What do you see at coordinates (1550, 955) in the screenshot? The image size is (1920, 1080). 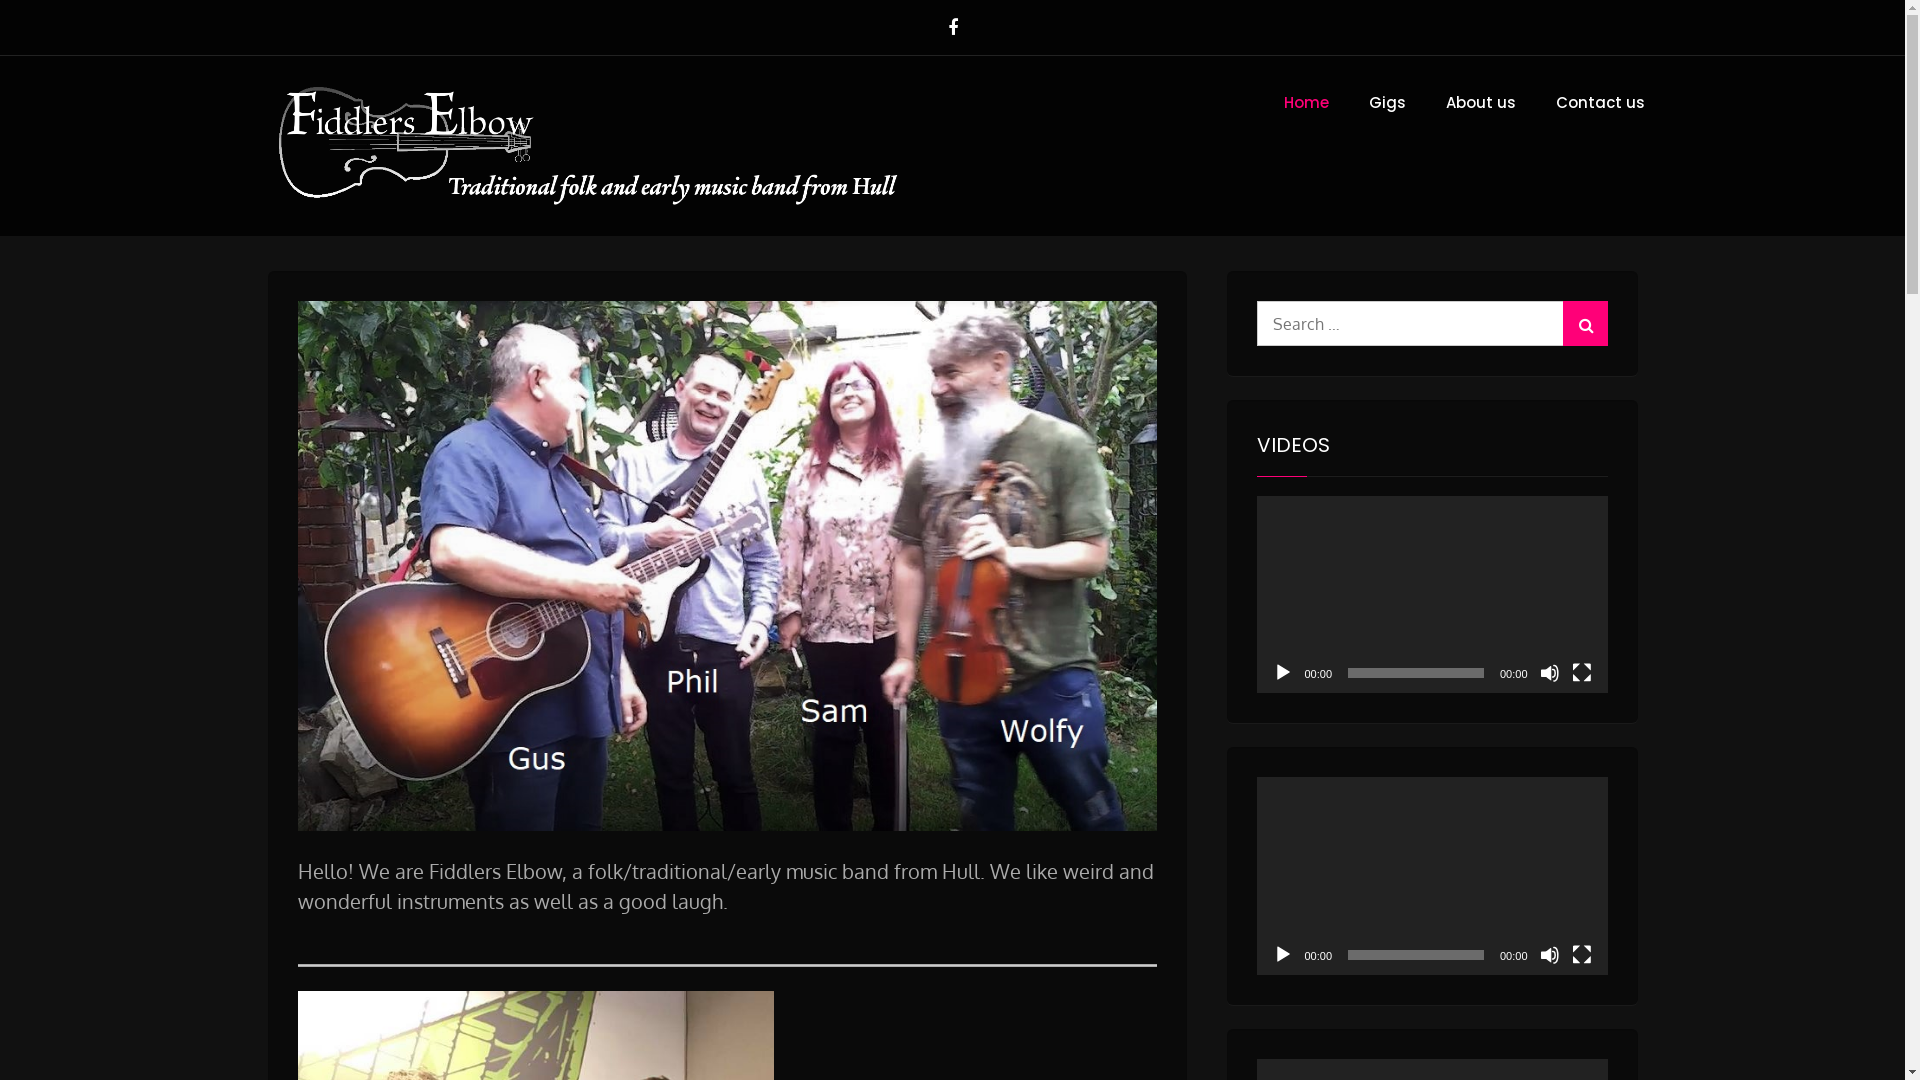 I see `Mute` at bounding box center [1550, 955].